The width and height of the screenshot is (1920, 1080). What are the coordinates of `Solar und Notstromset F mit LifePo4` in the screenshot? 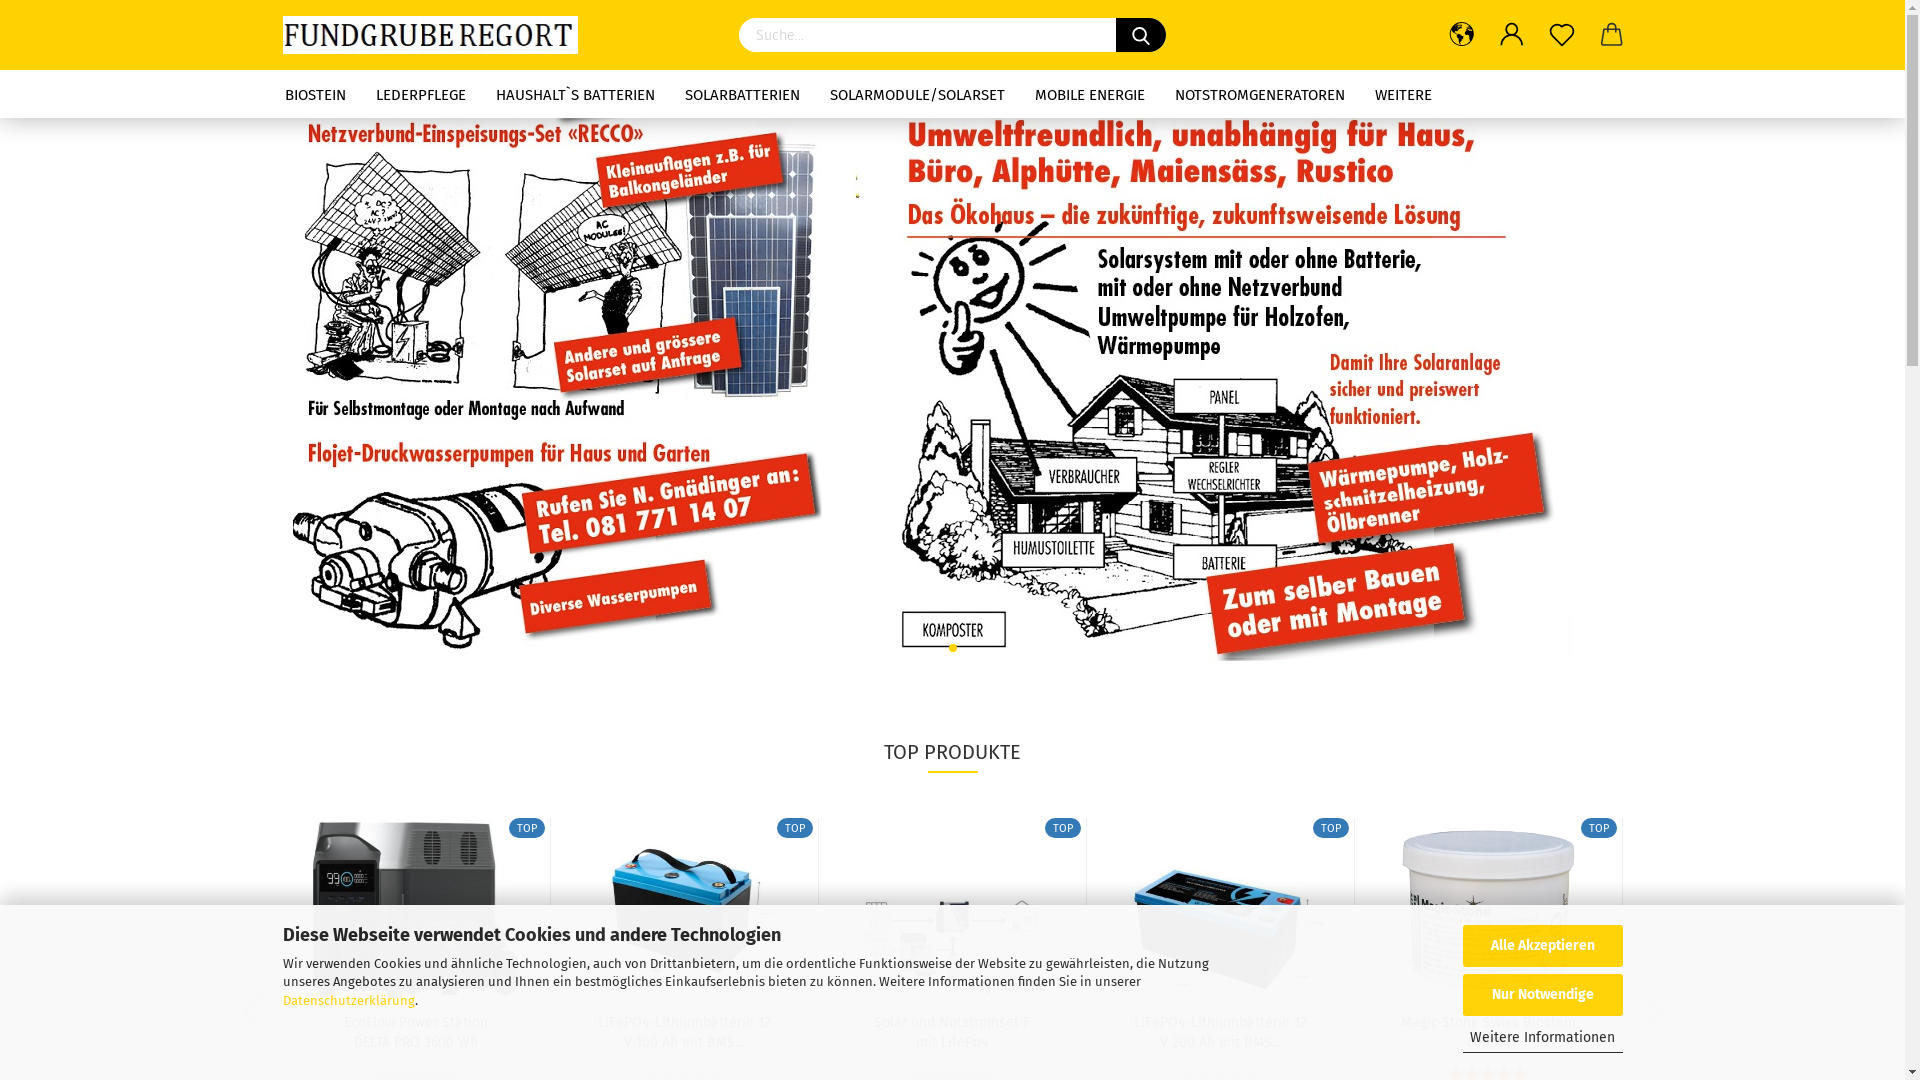 It's located at (952, 908).